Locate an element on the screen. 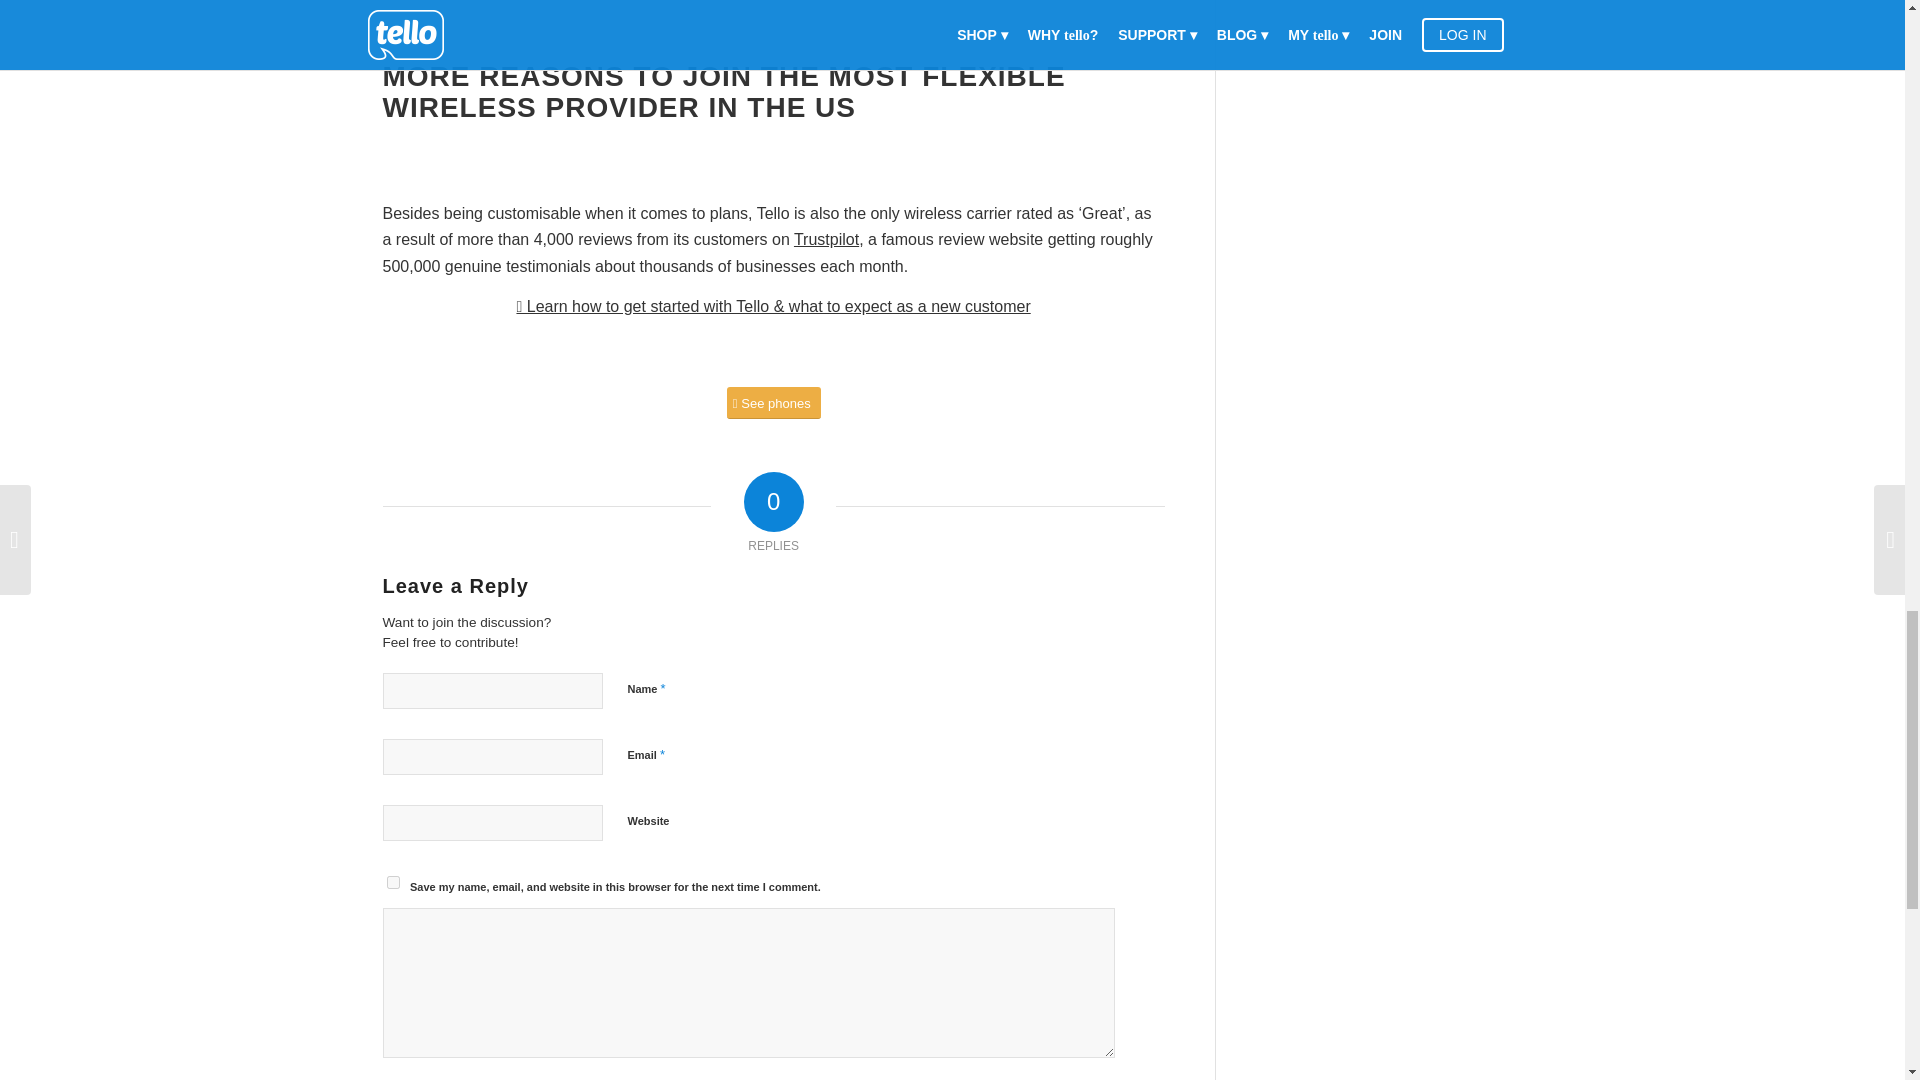 This screenshot has height=1080, width=1920. yes is located at coordinates (392, 882).